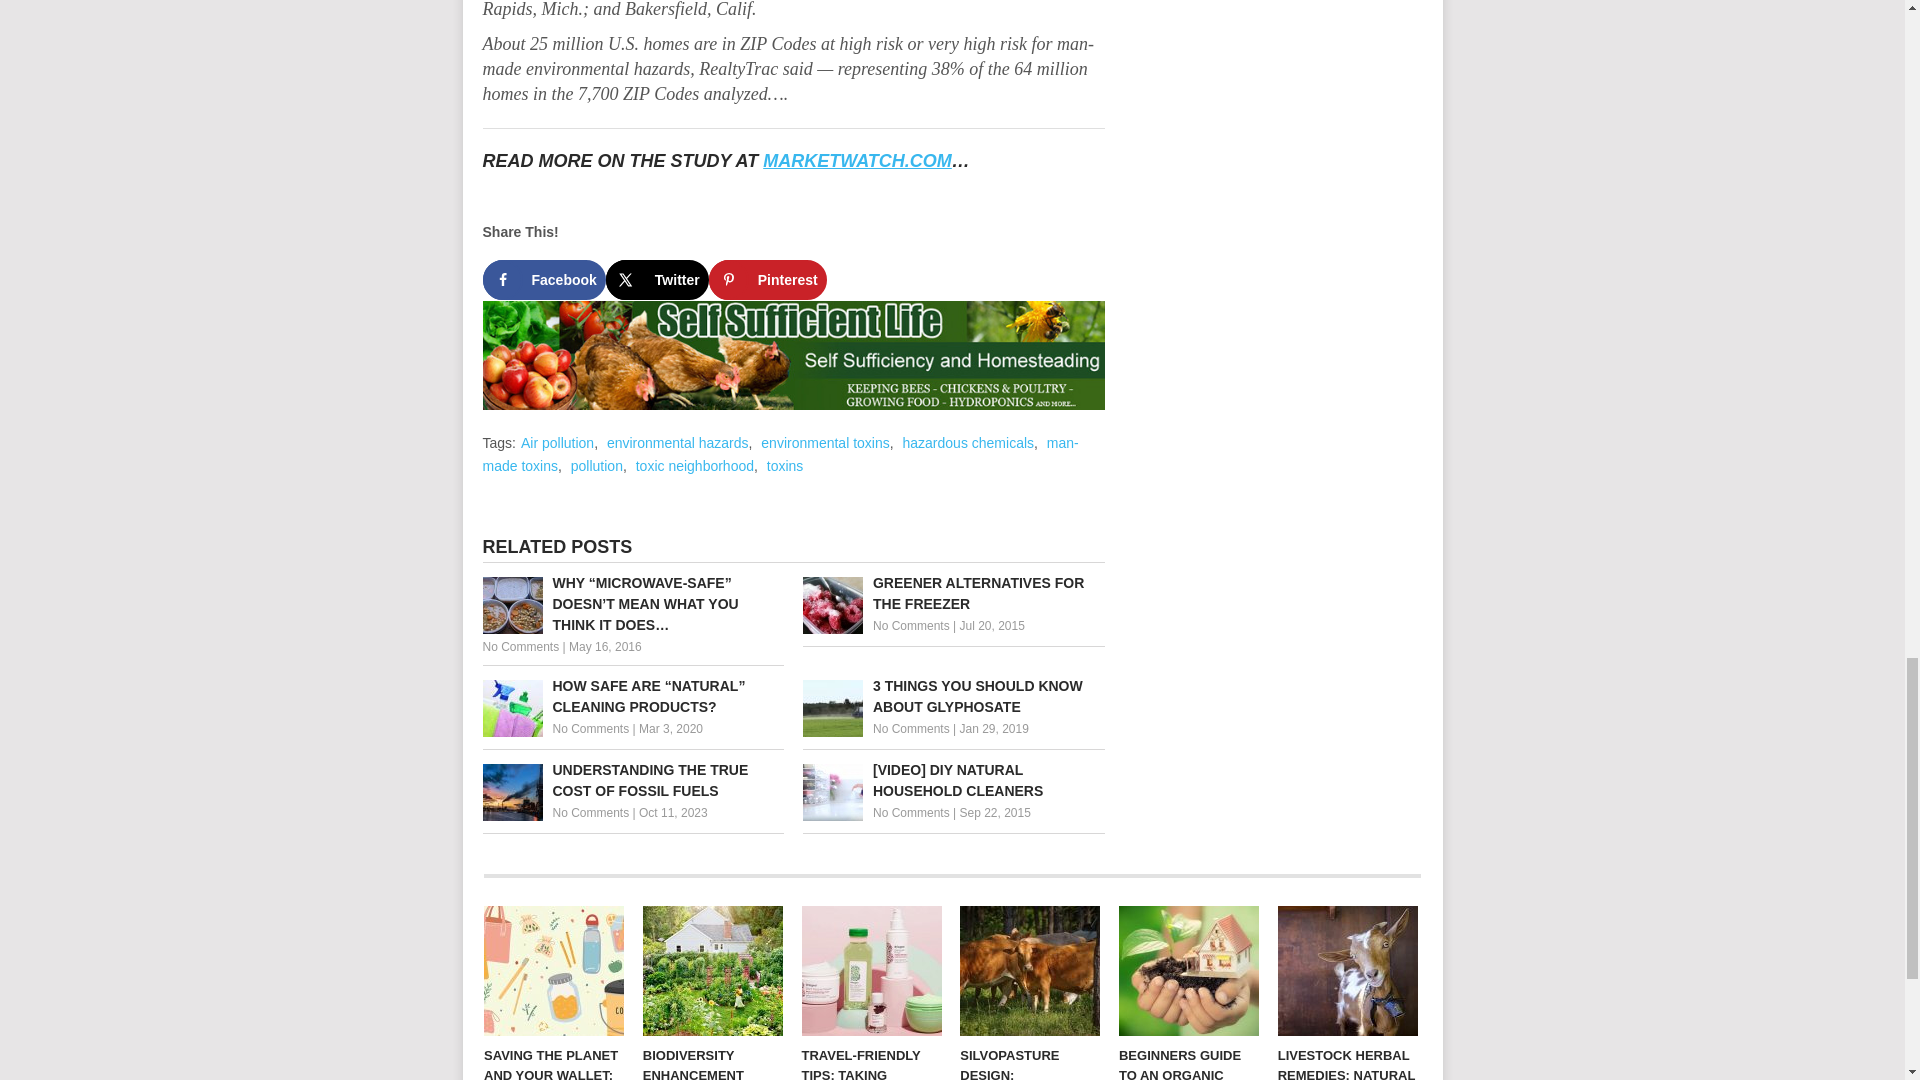 The height and width of the screenshot is (1080, 1920). Describe the element at coordinates (824, 443) in the screenshot. I see `environmental toxins` at that location.